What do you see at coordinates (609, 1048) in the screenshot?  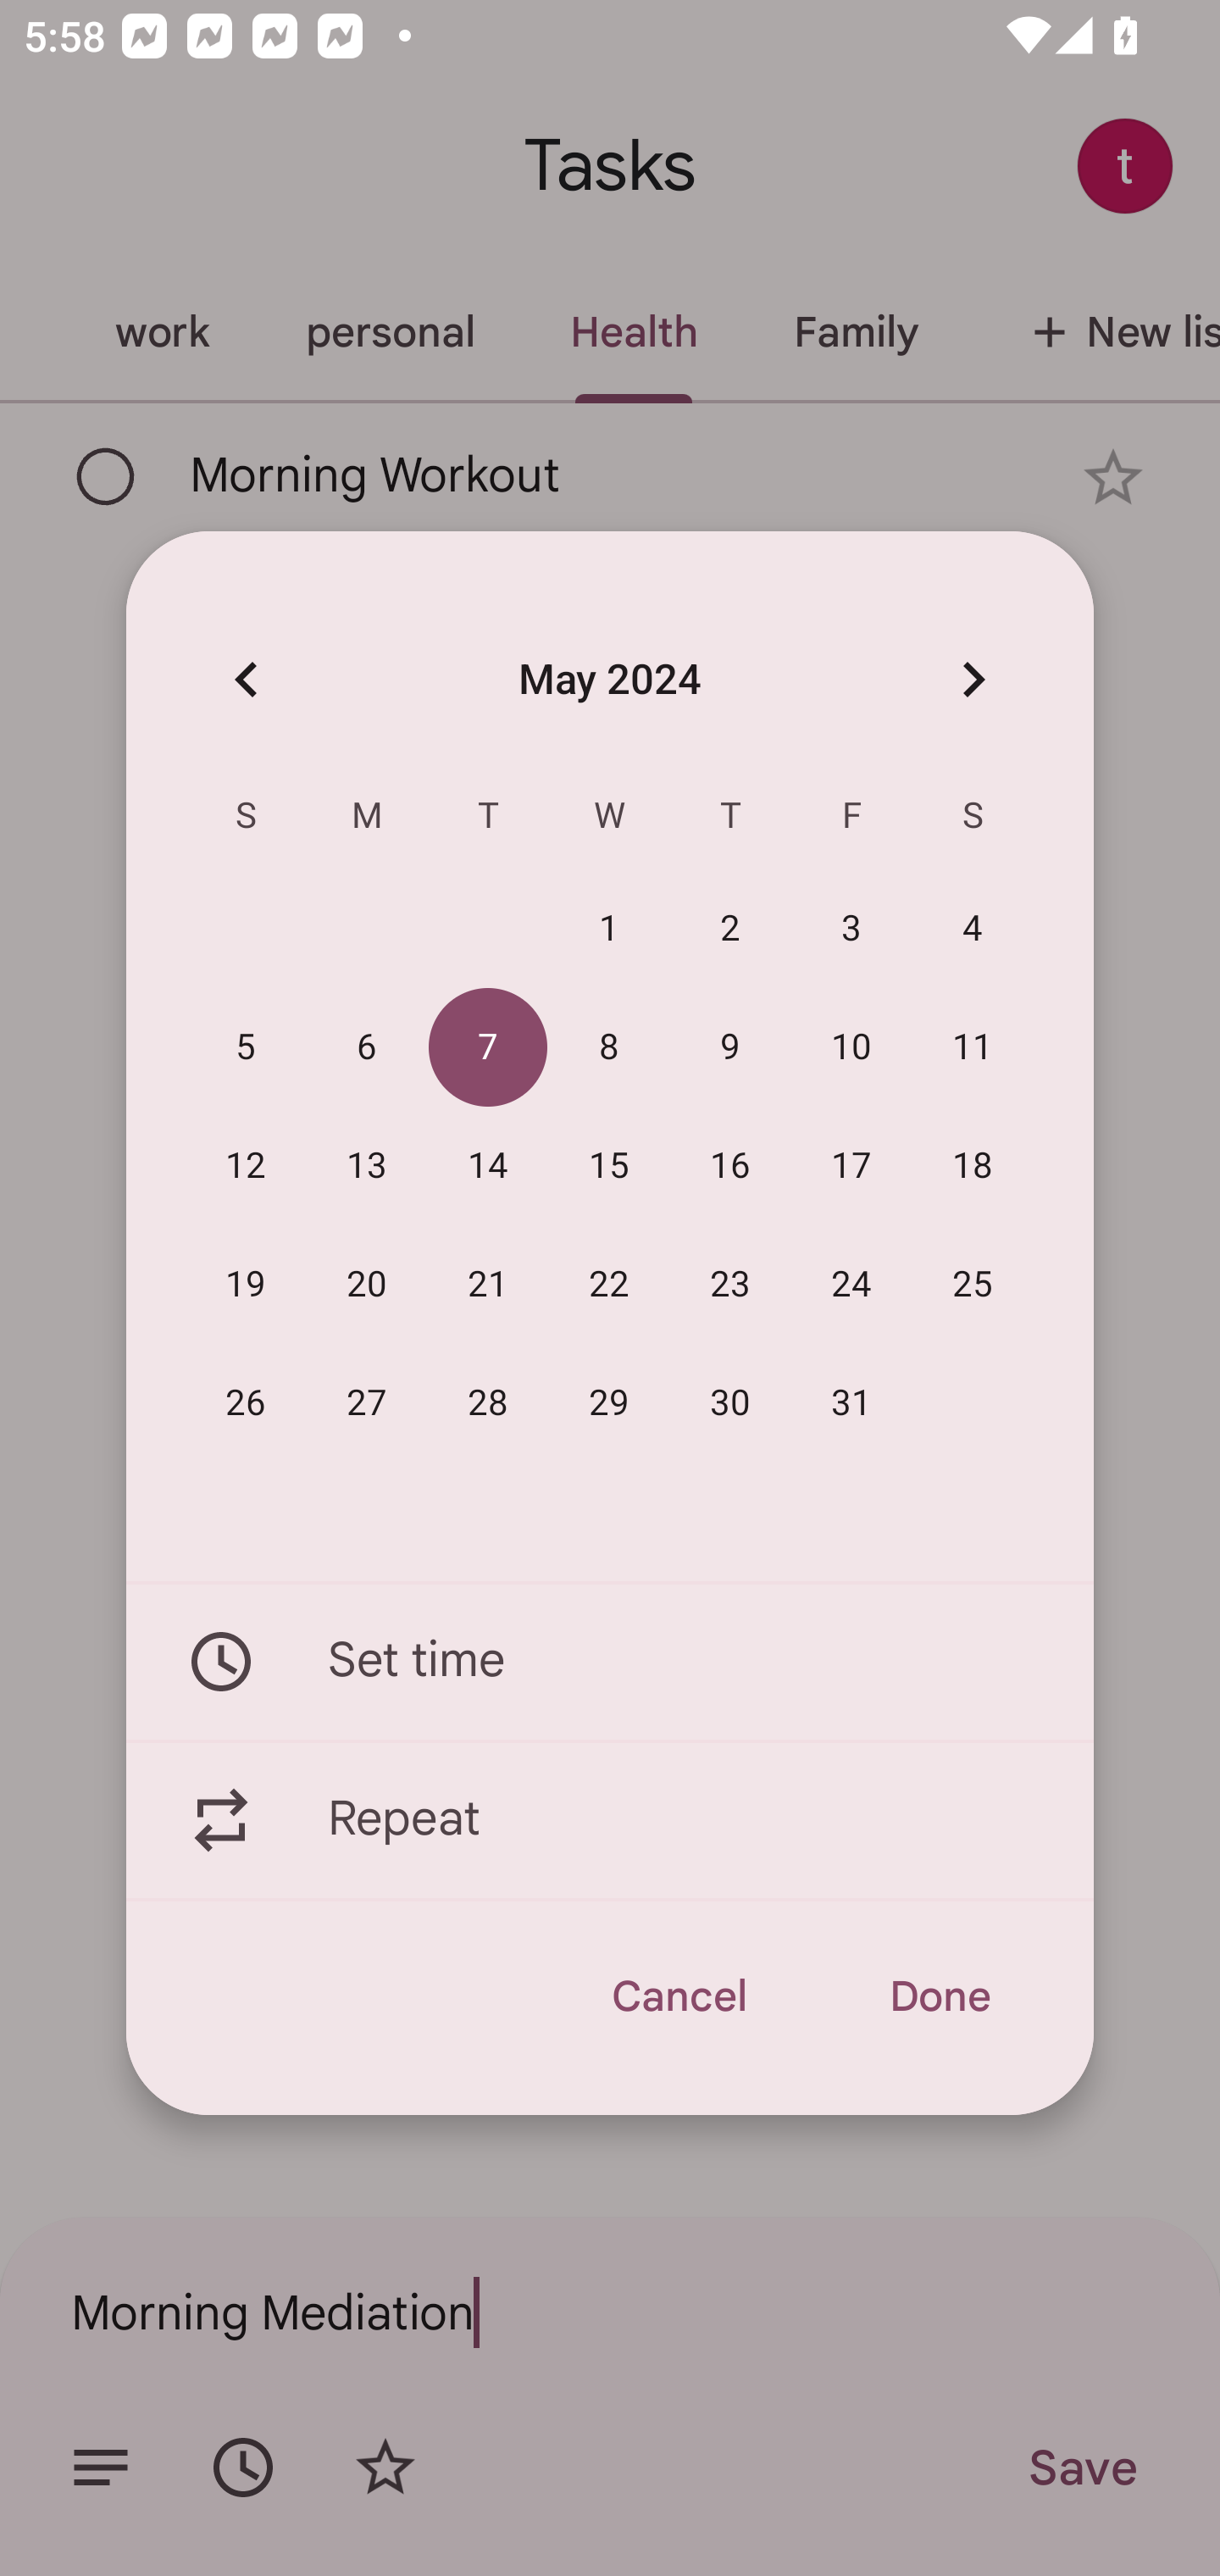 I see `8 08 May 2024` at bounding box center [609, 1048].